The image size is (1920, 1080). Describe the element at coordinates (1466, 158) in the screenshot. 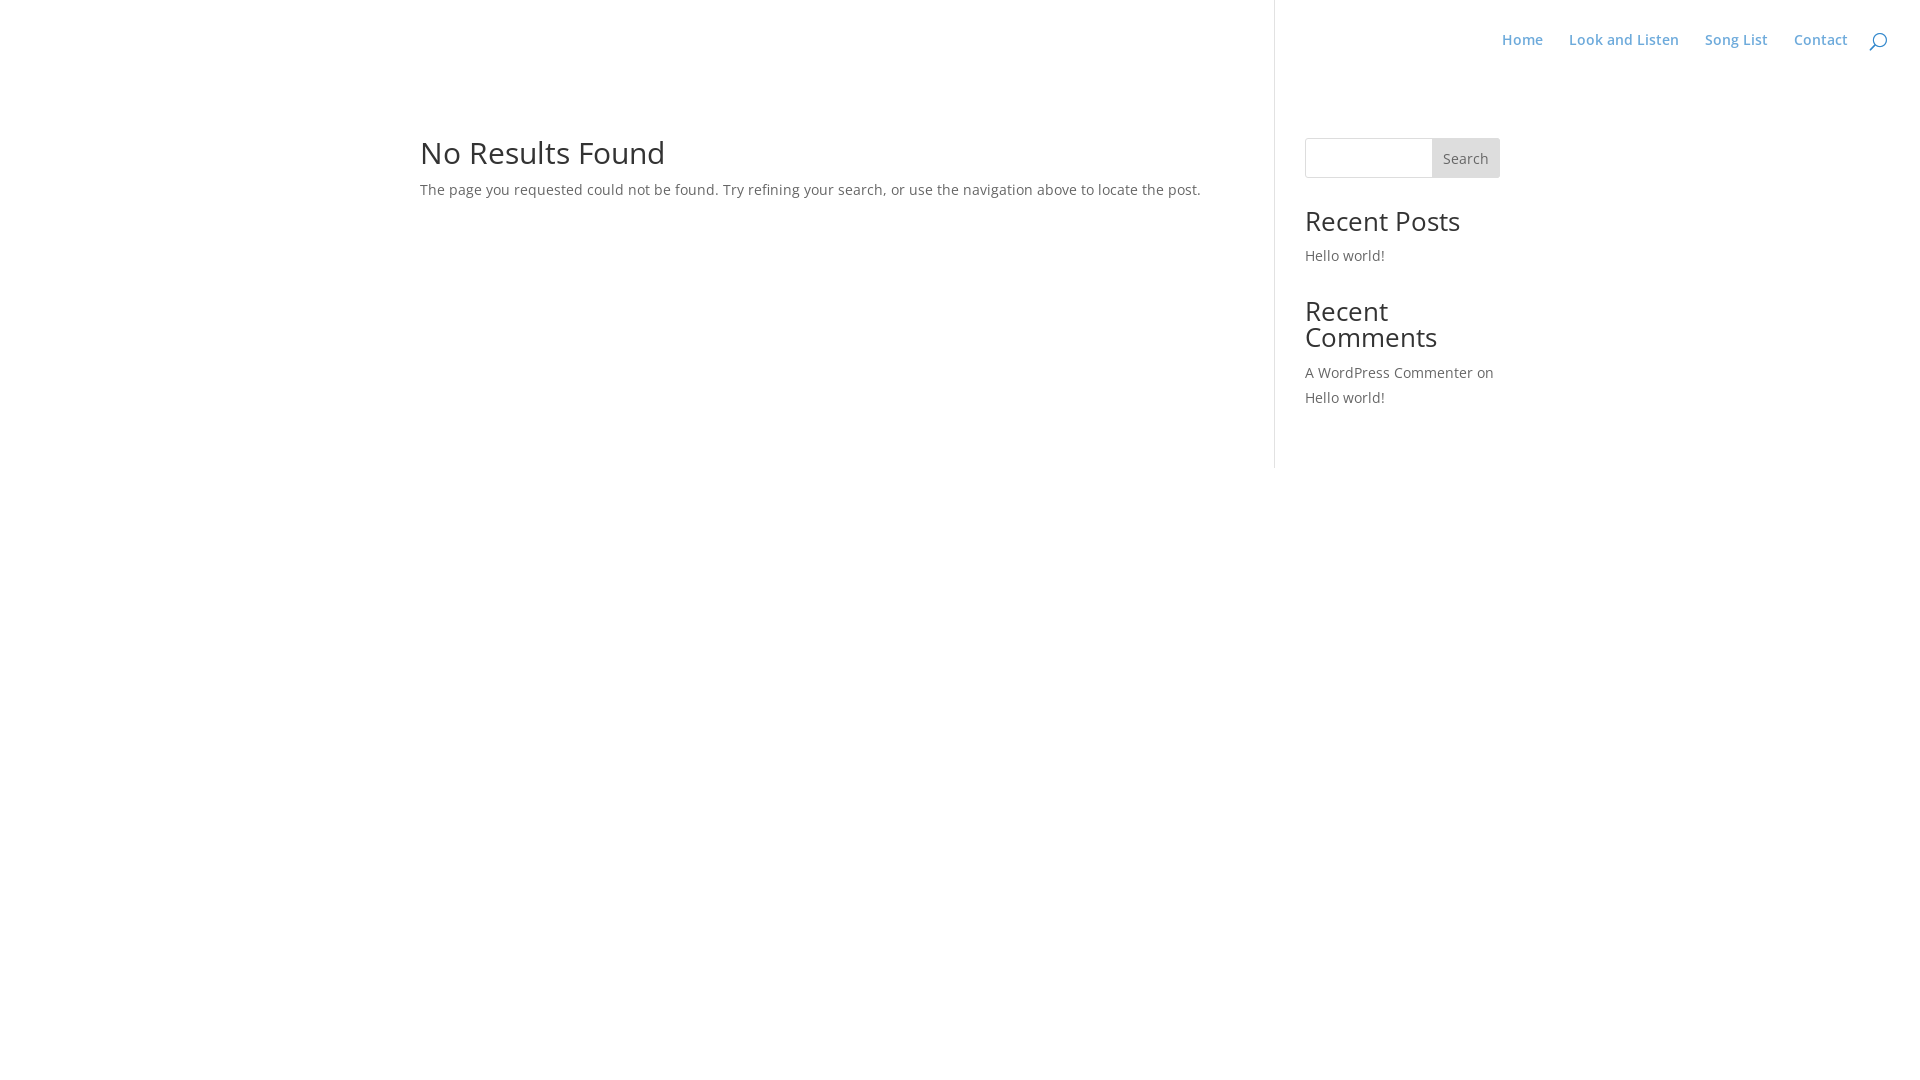

I see `Search` at that location.